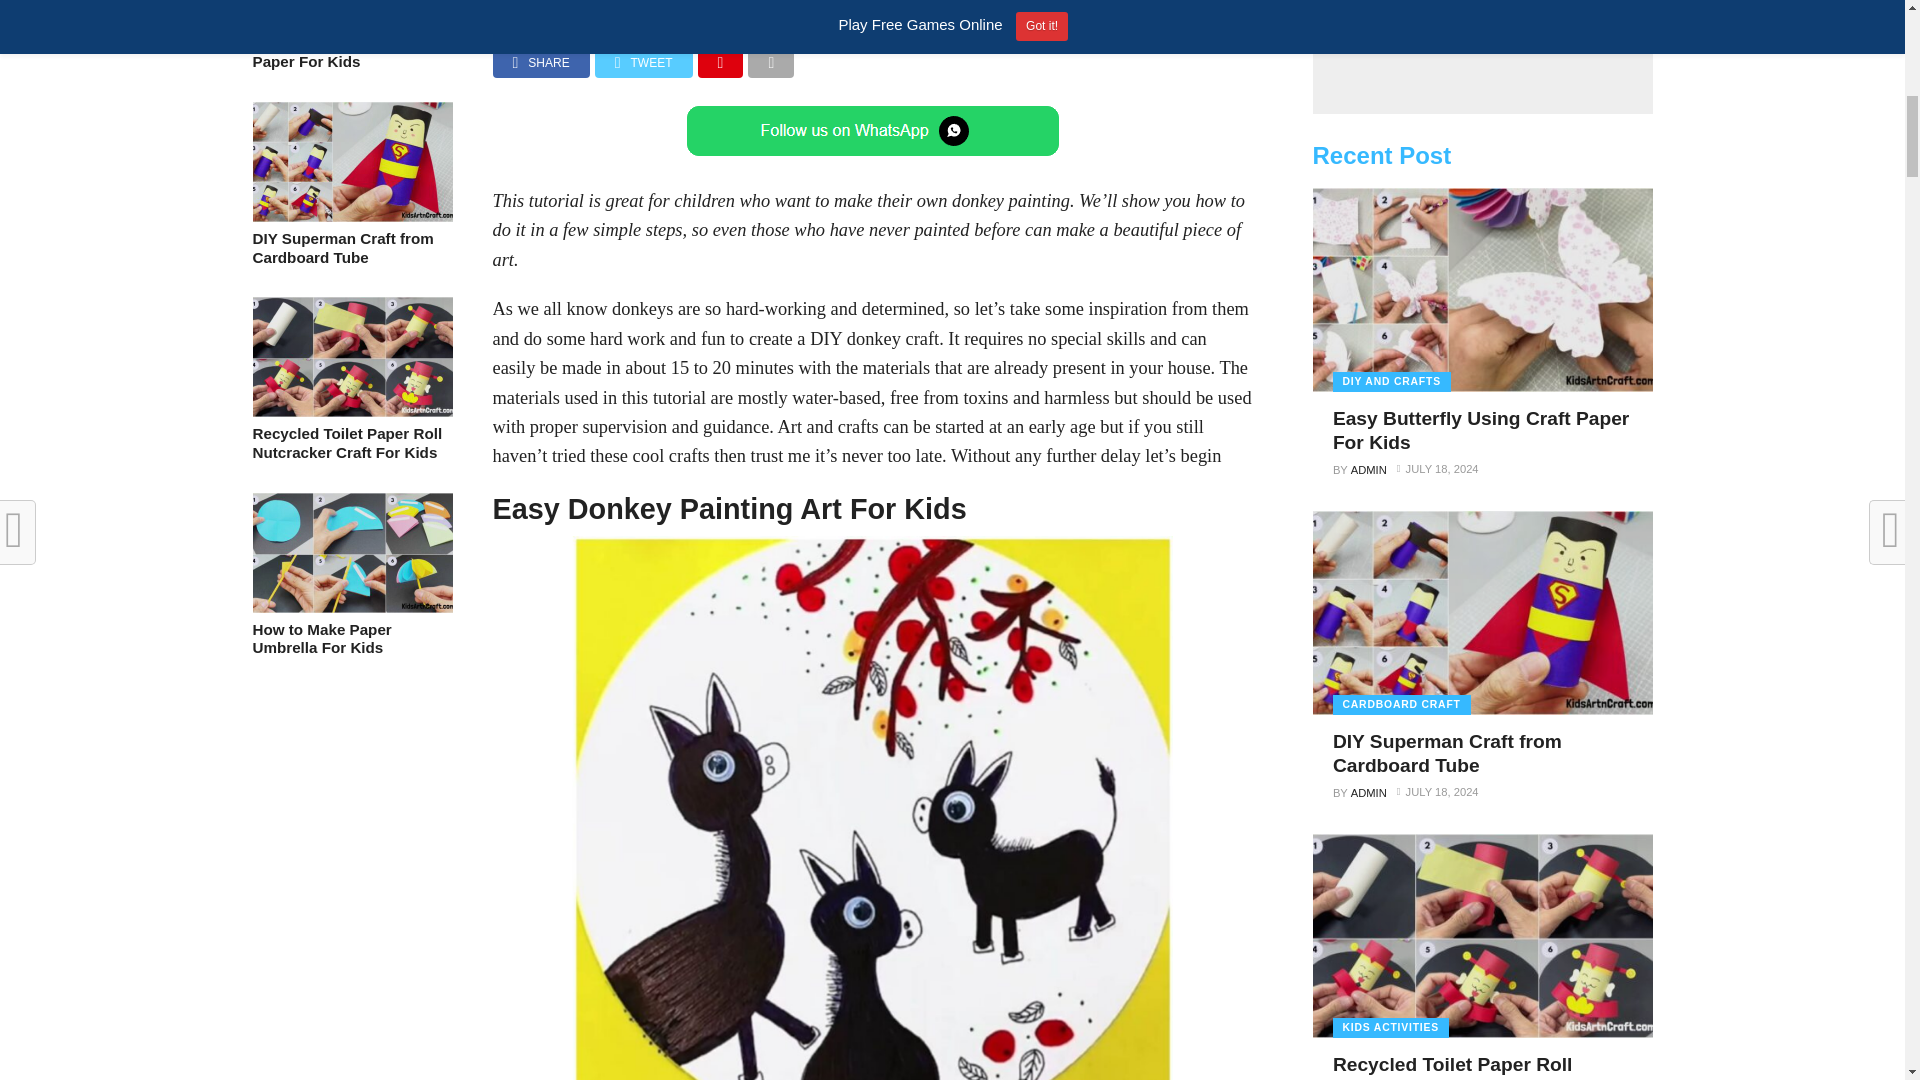 The width and height of the screenshot is (1920, 1080). I want to click on Easy Butterfly Using Craft Paper For Kids, so click(351, 21).